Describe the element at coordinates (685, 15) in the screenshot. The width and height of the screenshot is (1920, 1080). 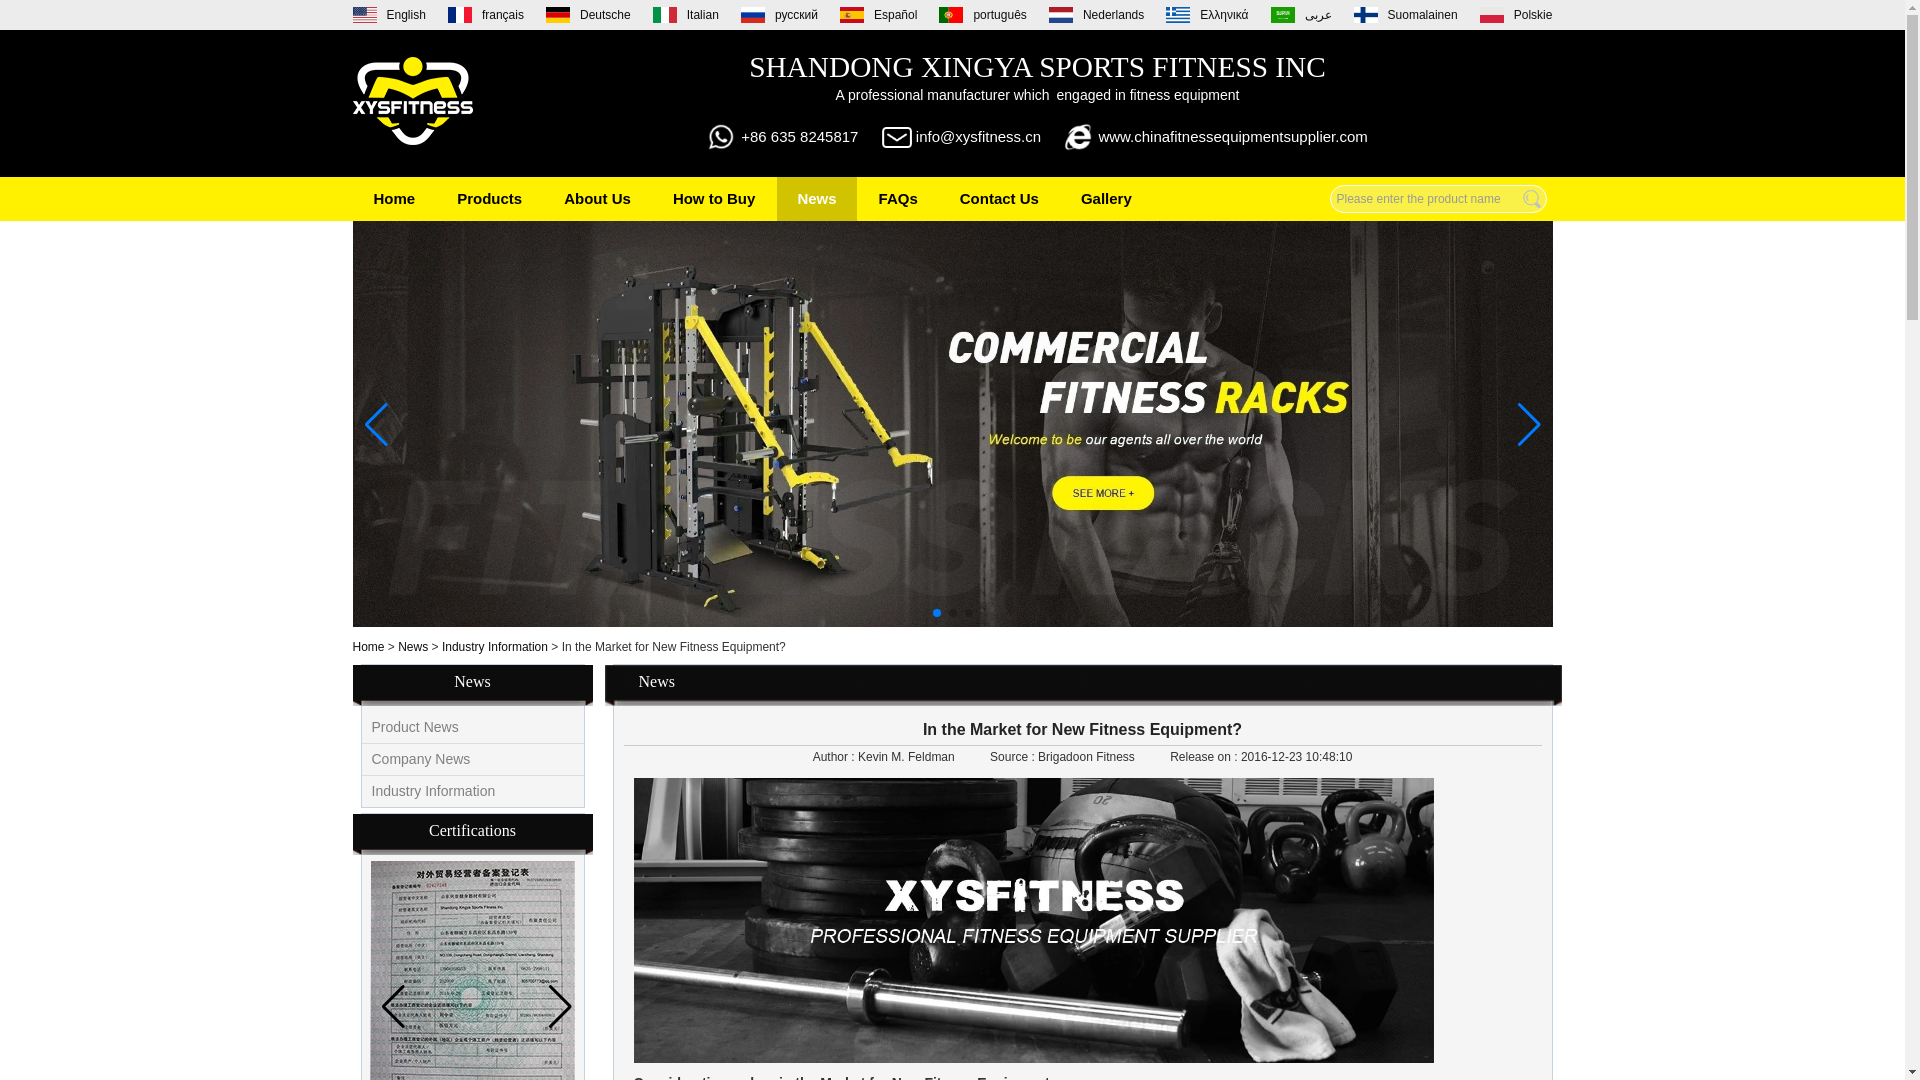
I see `Italian` at that location.